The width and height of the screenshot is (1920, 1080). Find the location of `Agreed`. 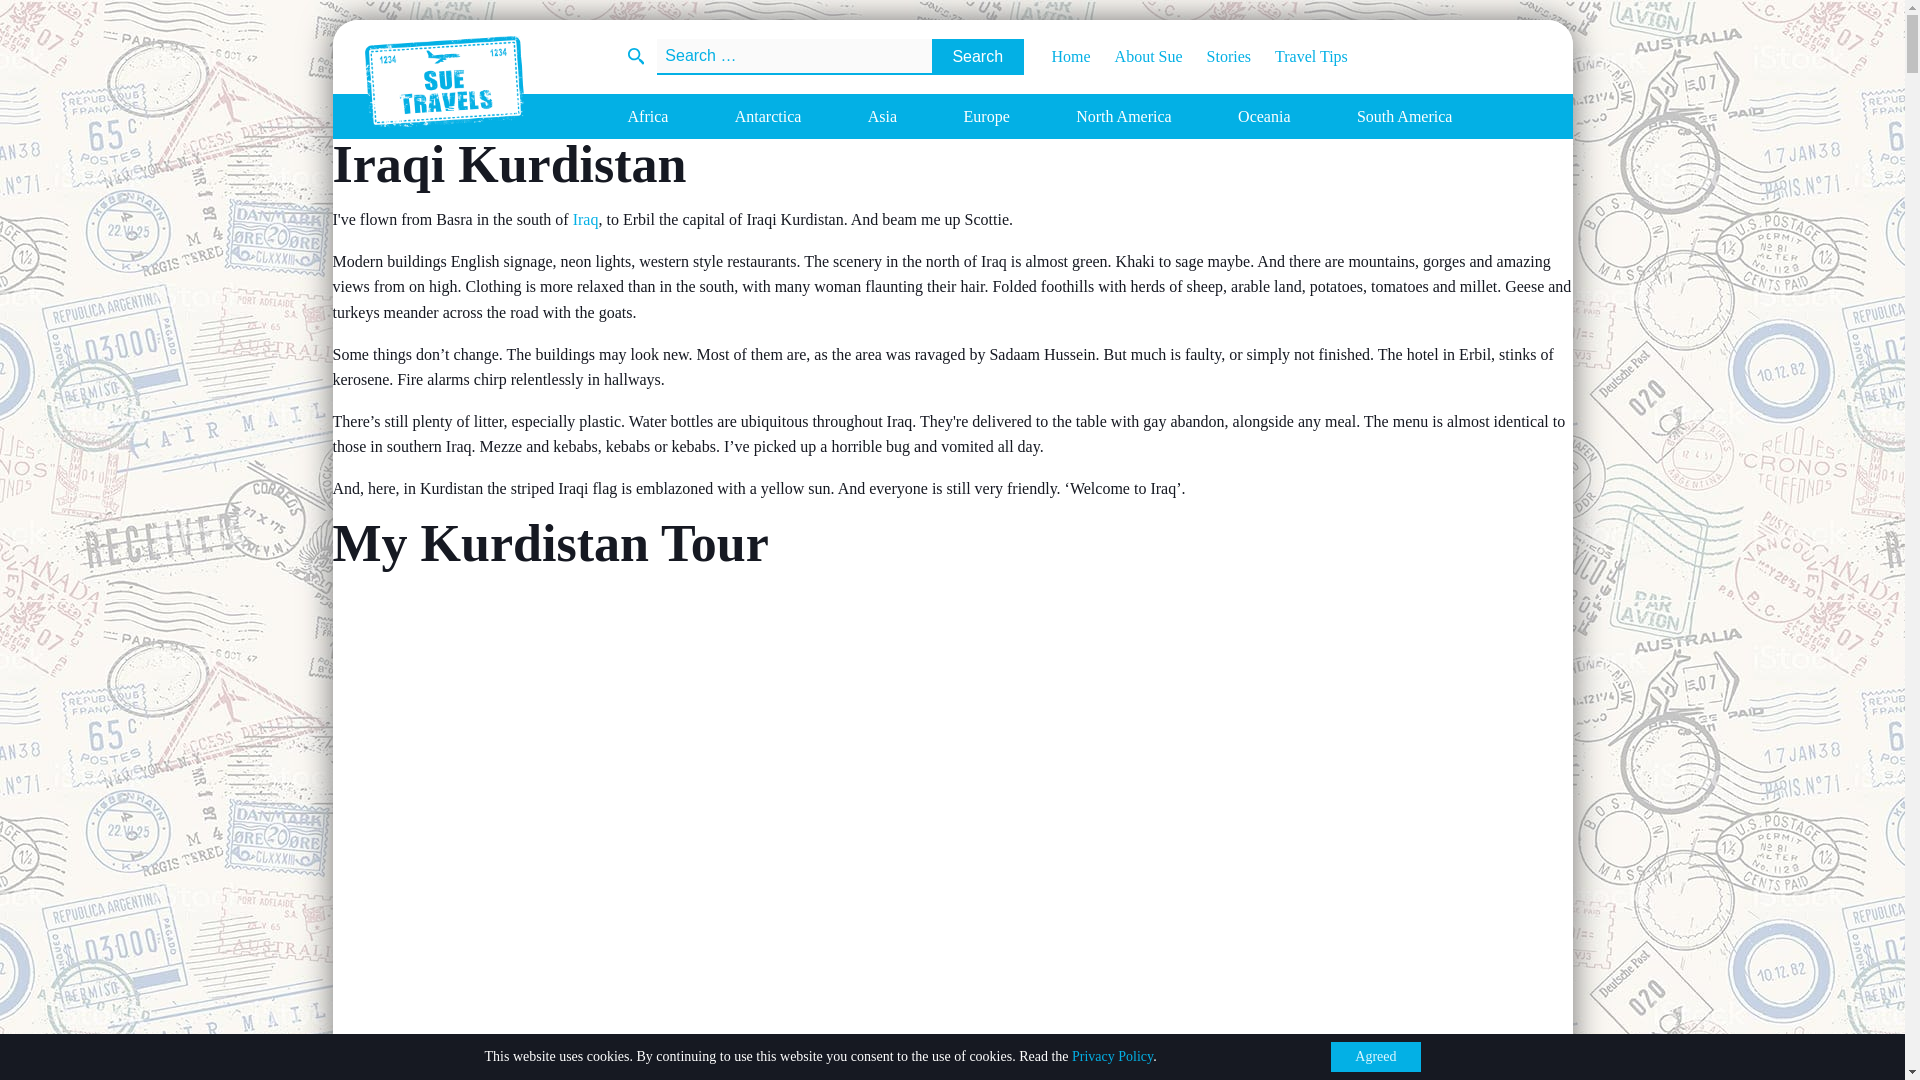

Agreed is located at coordinates (1375, 1057).